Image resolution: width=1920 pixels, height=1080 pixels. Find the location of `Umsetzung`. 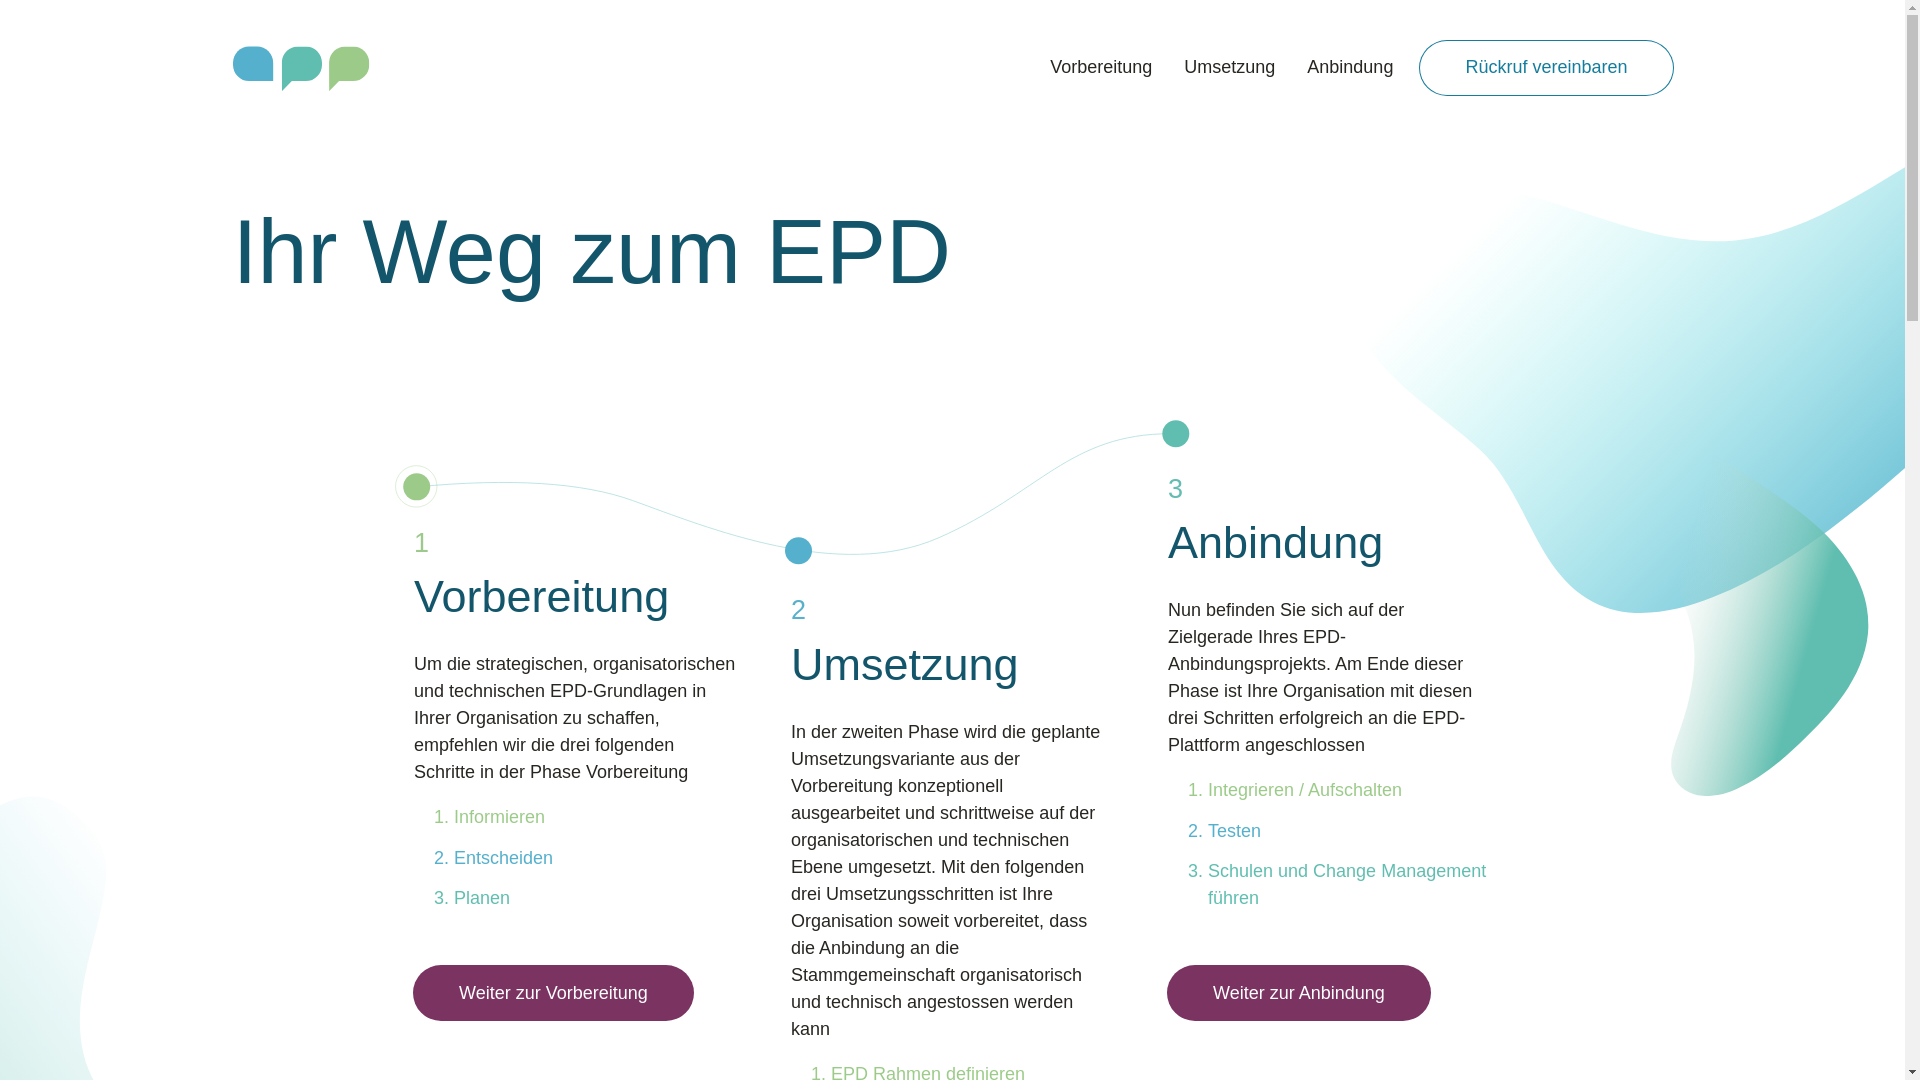

Umsetzung is located at coordinates (1230, 67).